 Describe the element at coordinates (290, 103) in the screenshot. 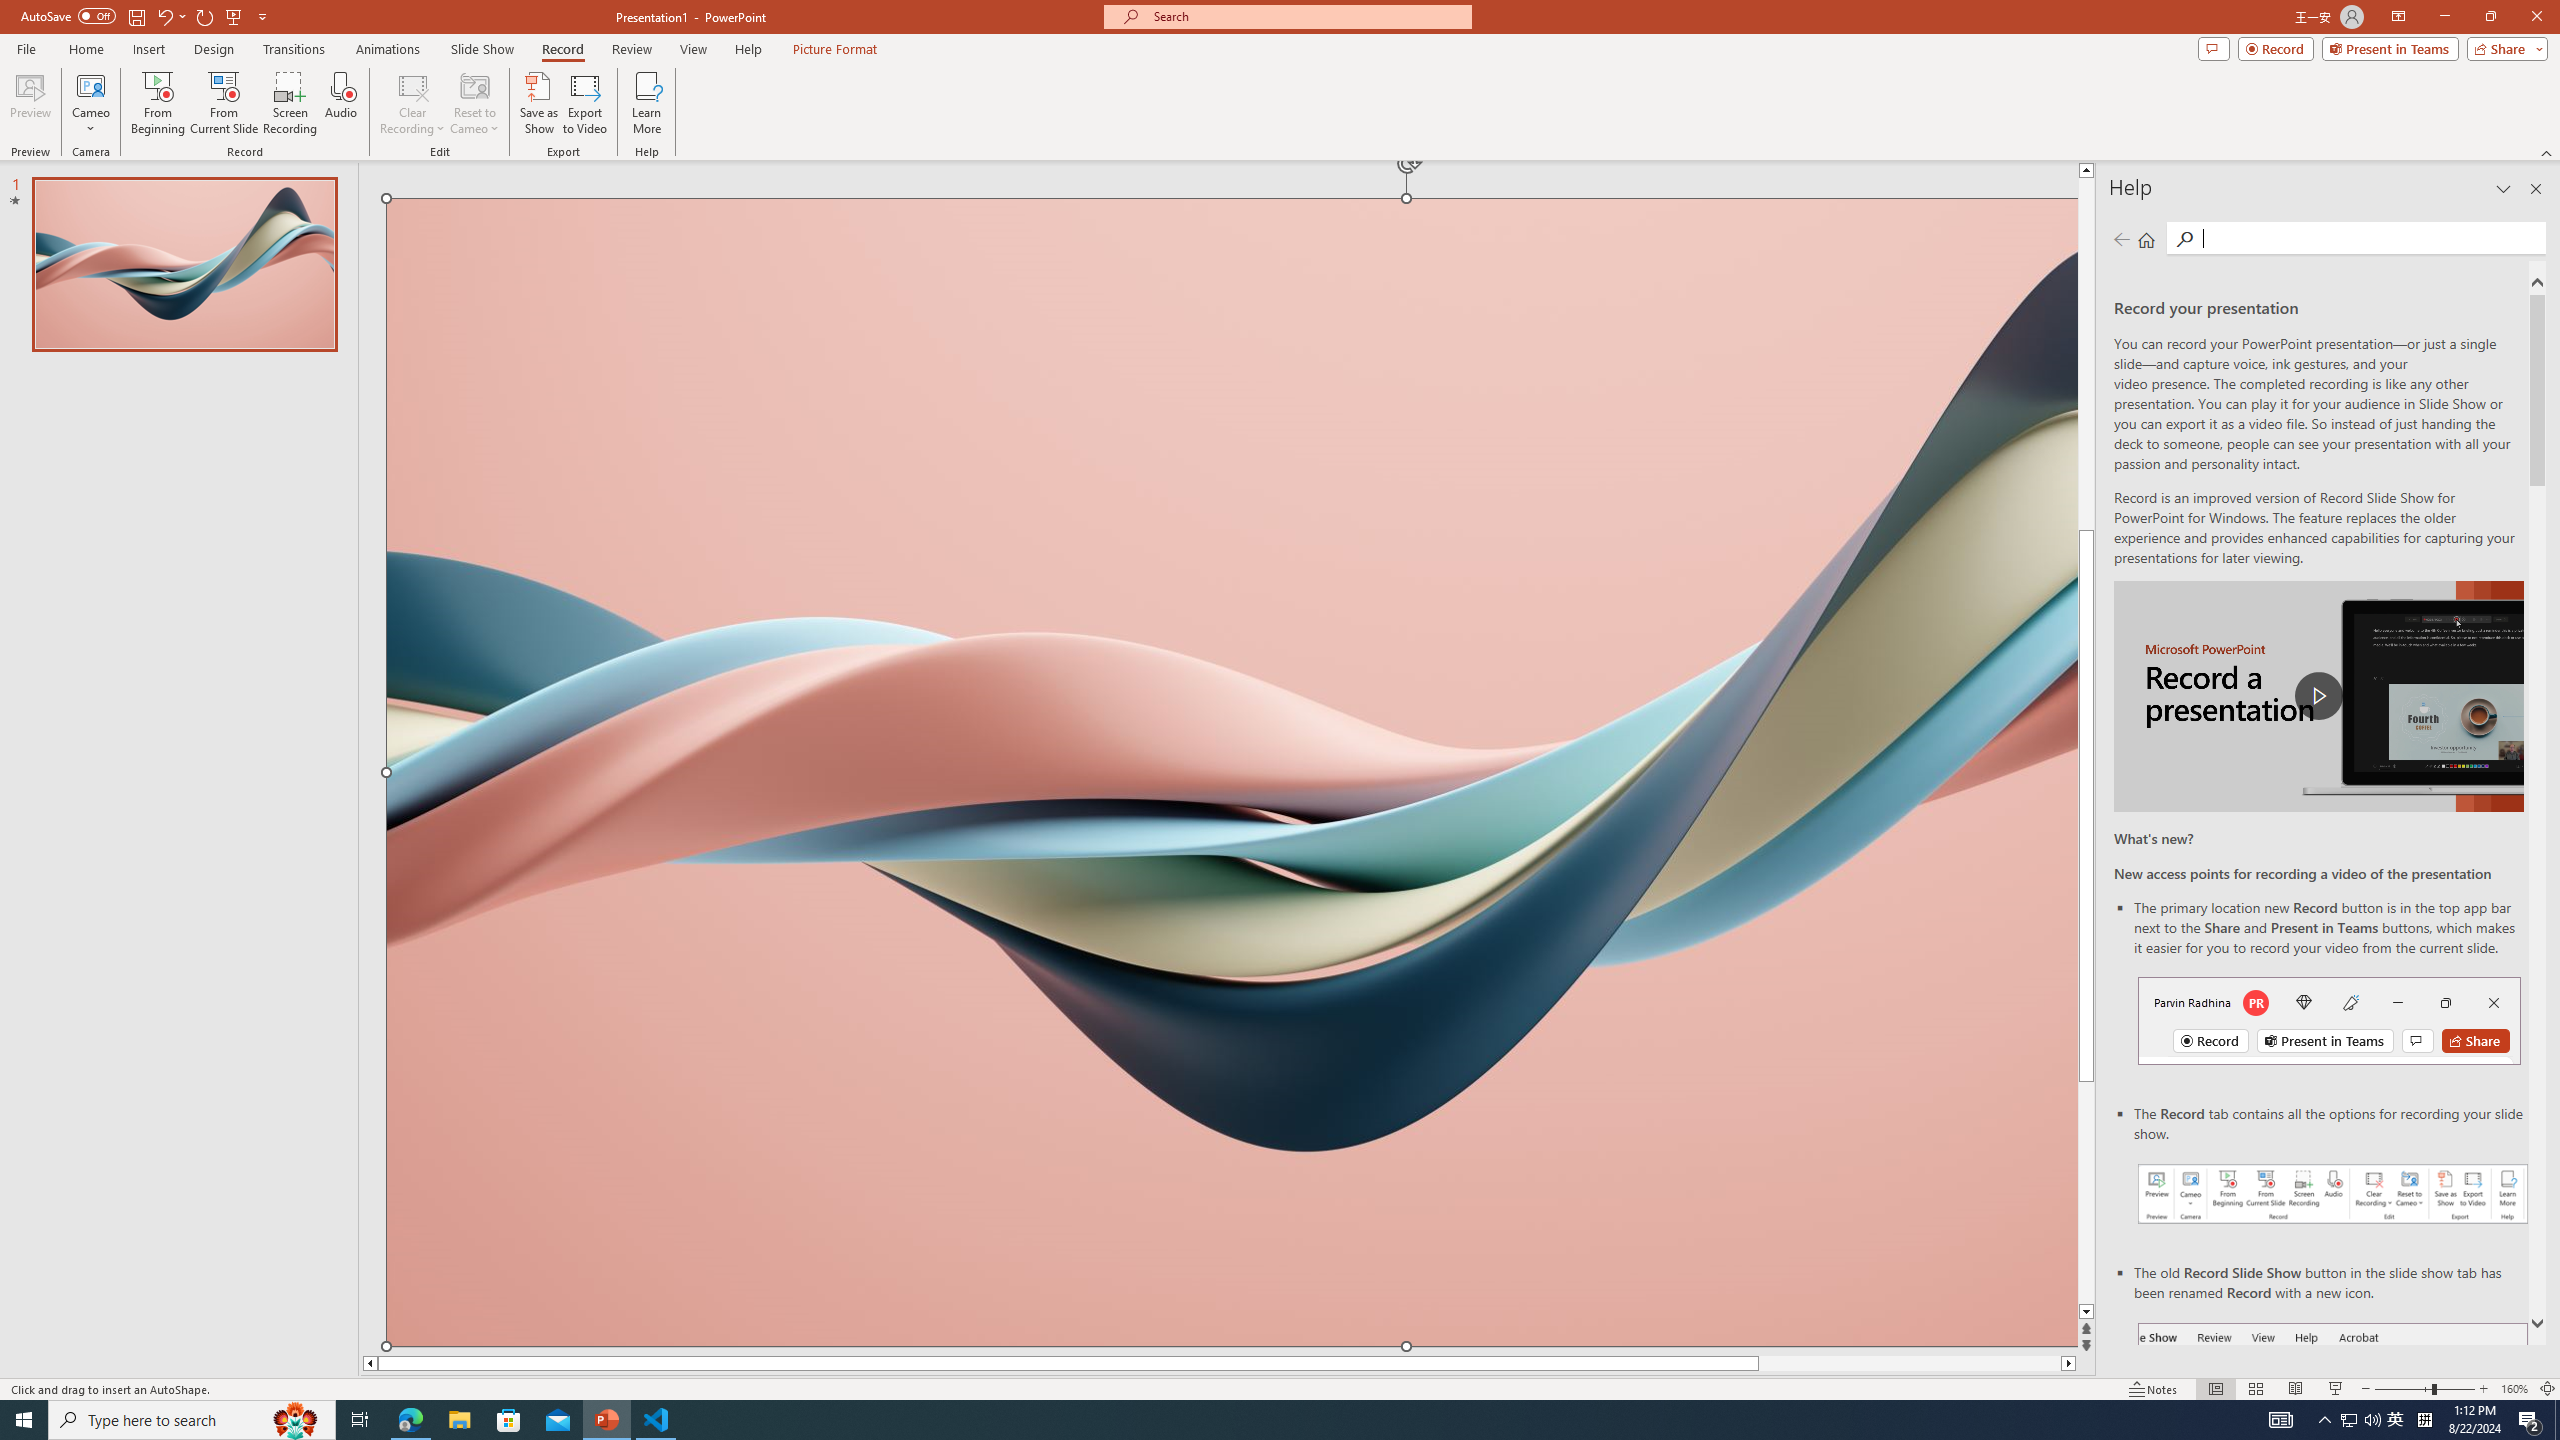

I see `Screen Recording` at that location.